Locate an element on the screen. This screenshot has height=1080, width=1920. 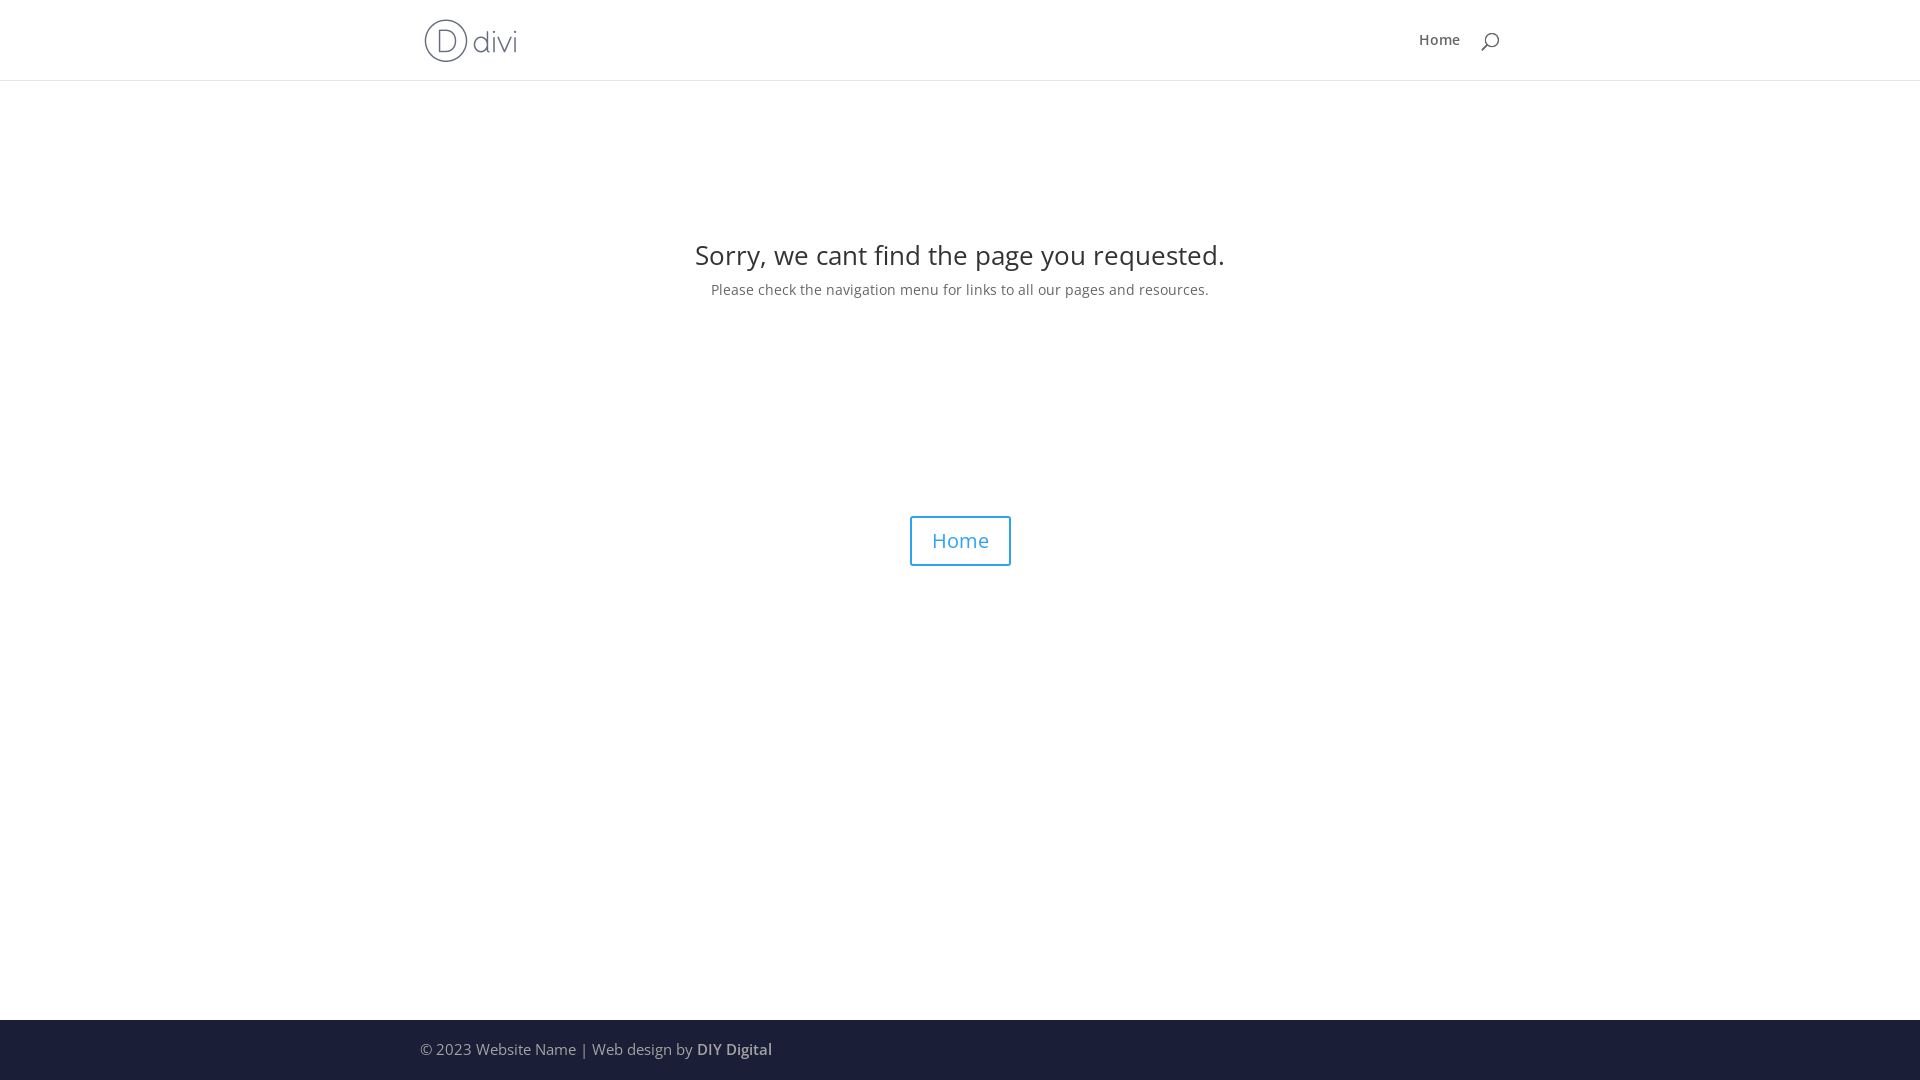
Home is located at coordinates (960, 541).